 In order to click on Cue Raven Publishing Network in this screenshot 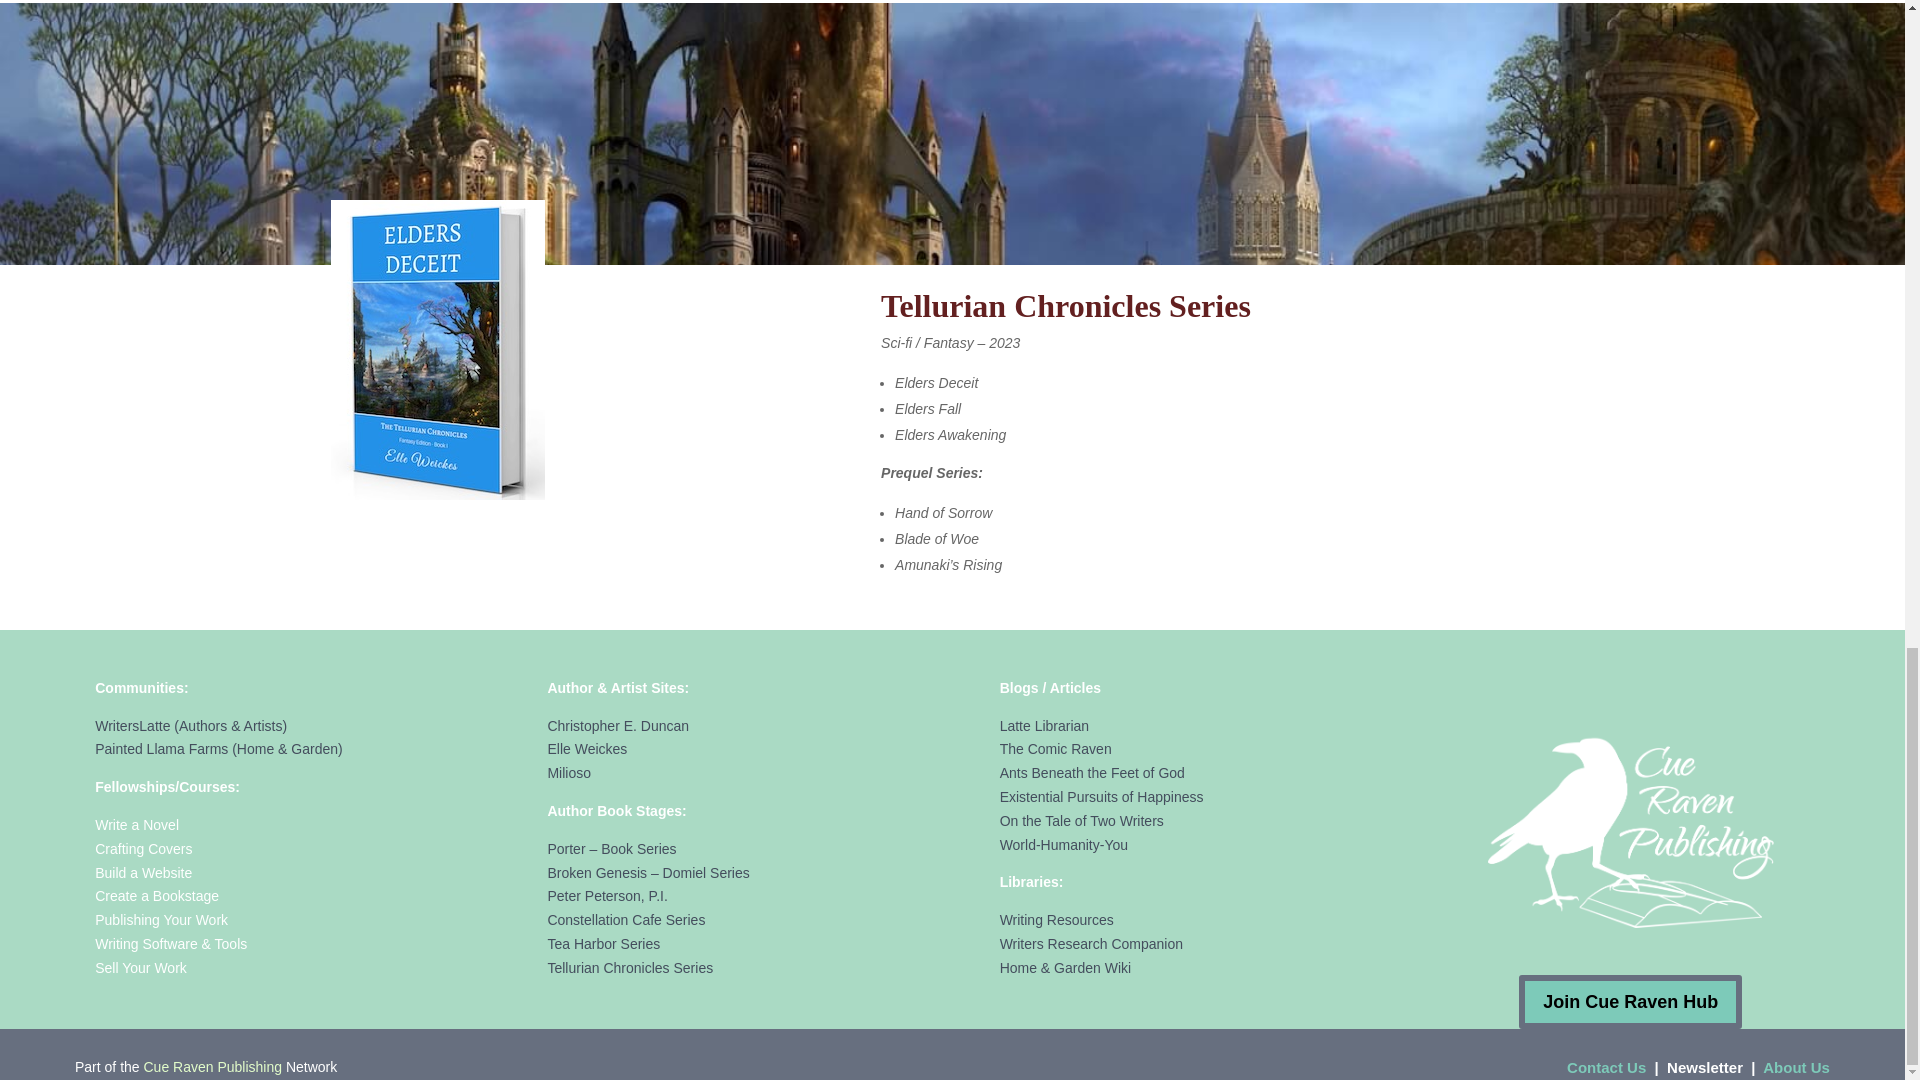, I will do `click(1631, 830)`.